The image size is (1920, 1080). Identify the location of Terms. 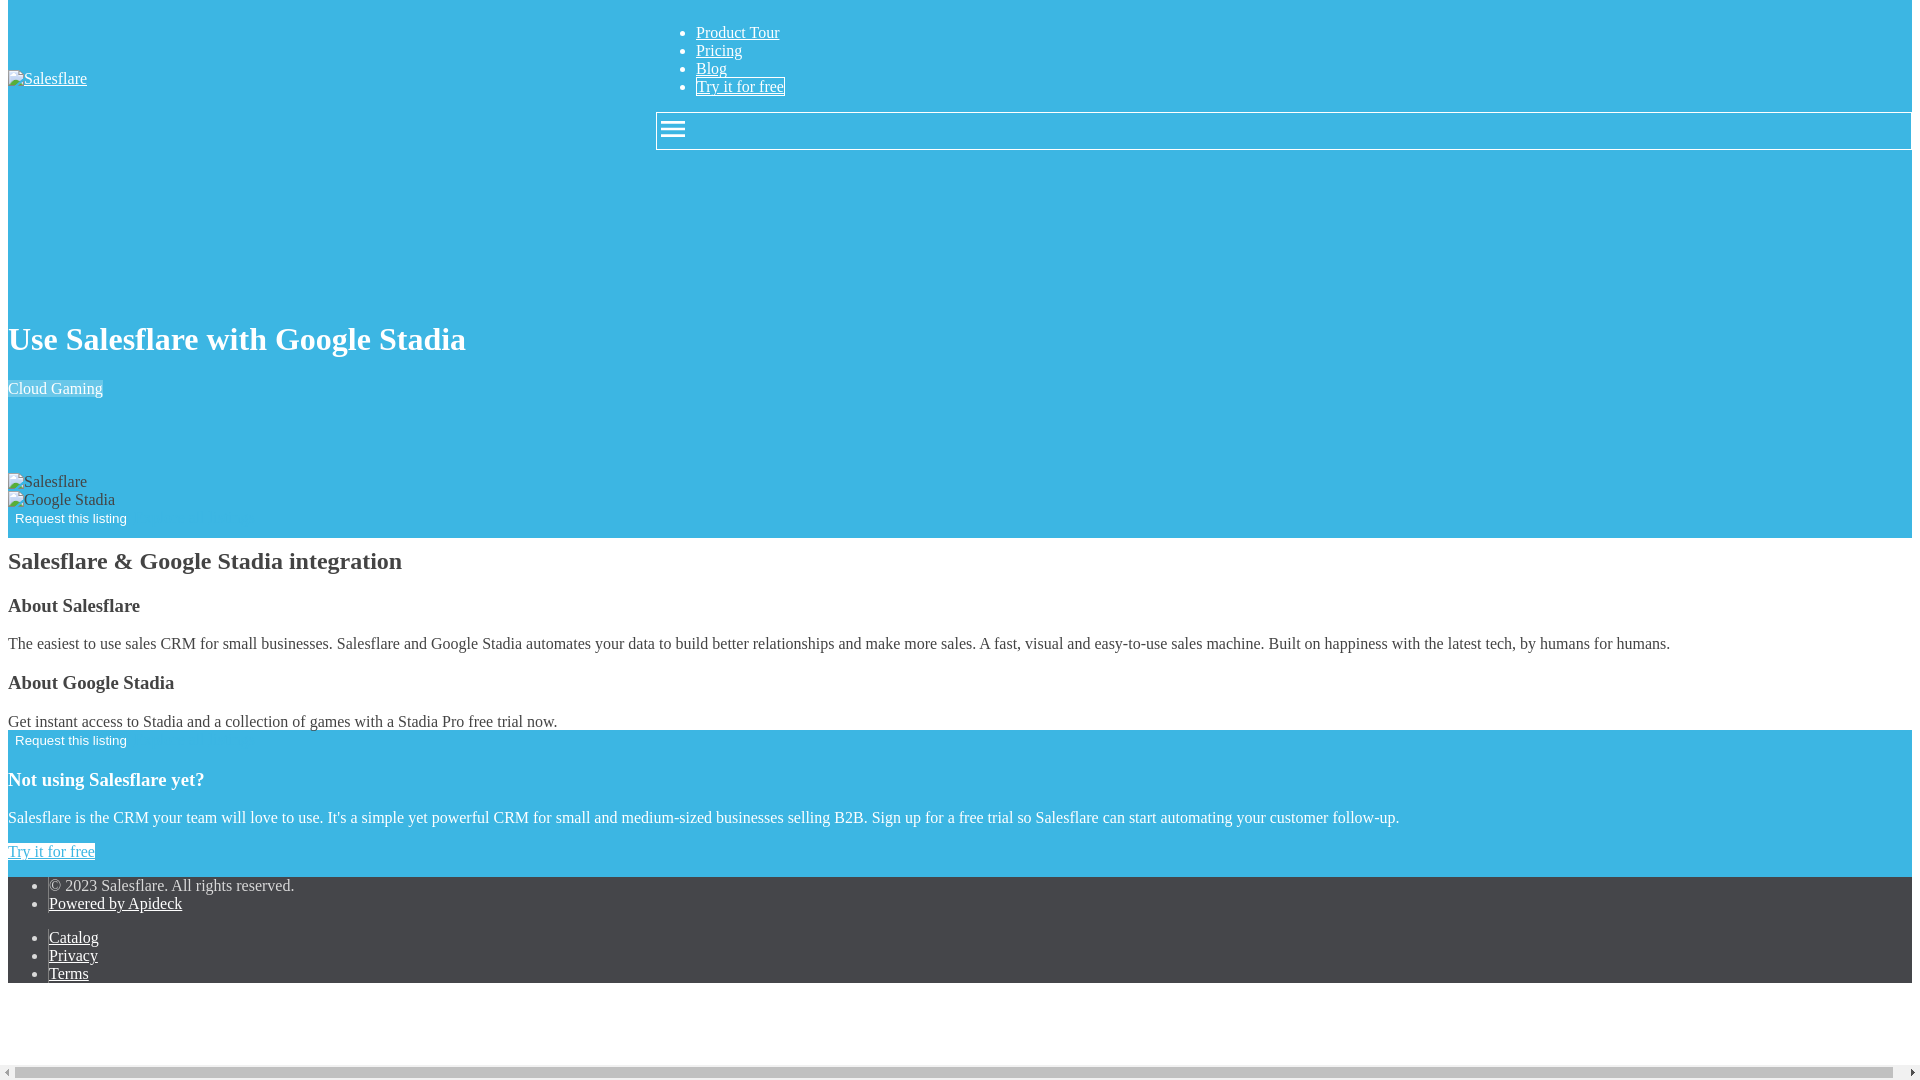
(68, 973).